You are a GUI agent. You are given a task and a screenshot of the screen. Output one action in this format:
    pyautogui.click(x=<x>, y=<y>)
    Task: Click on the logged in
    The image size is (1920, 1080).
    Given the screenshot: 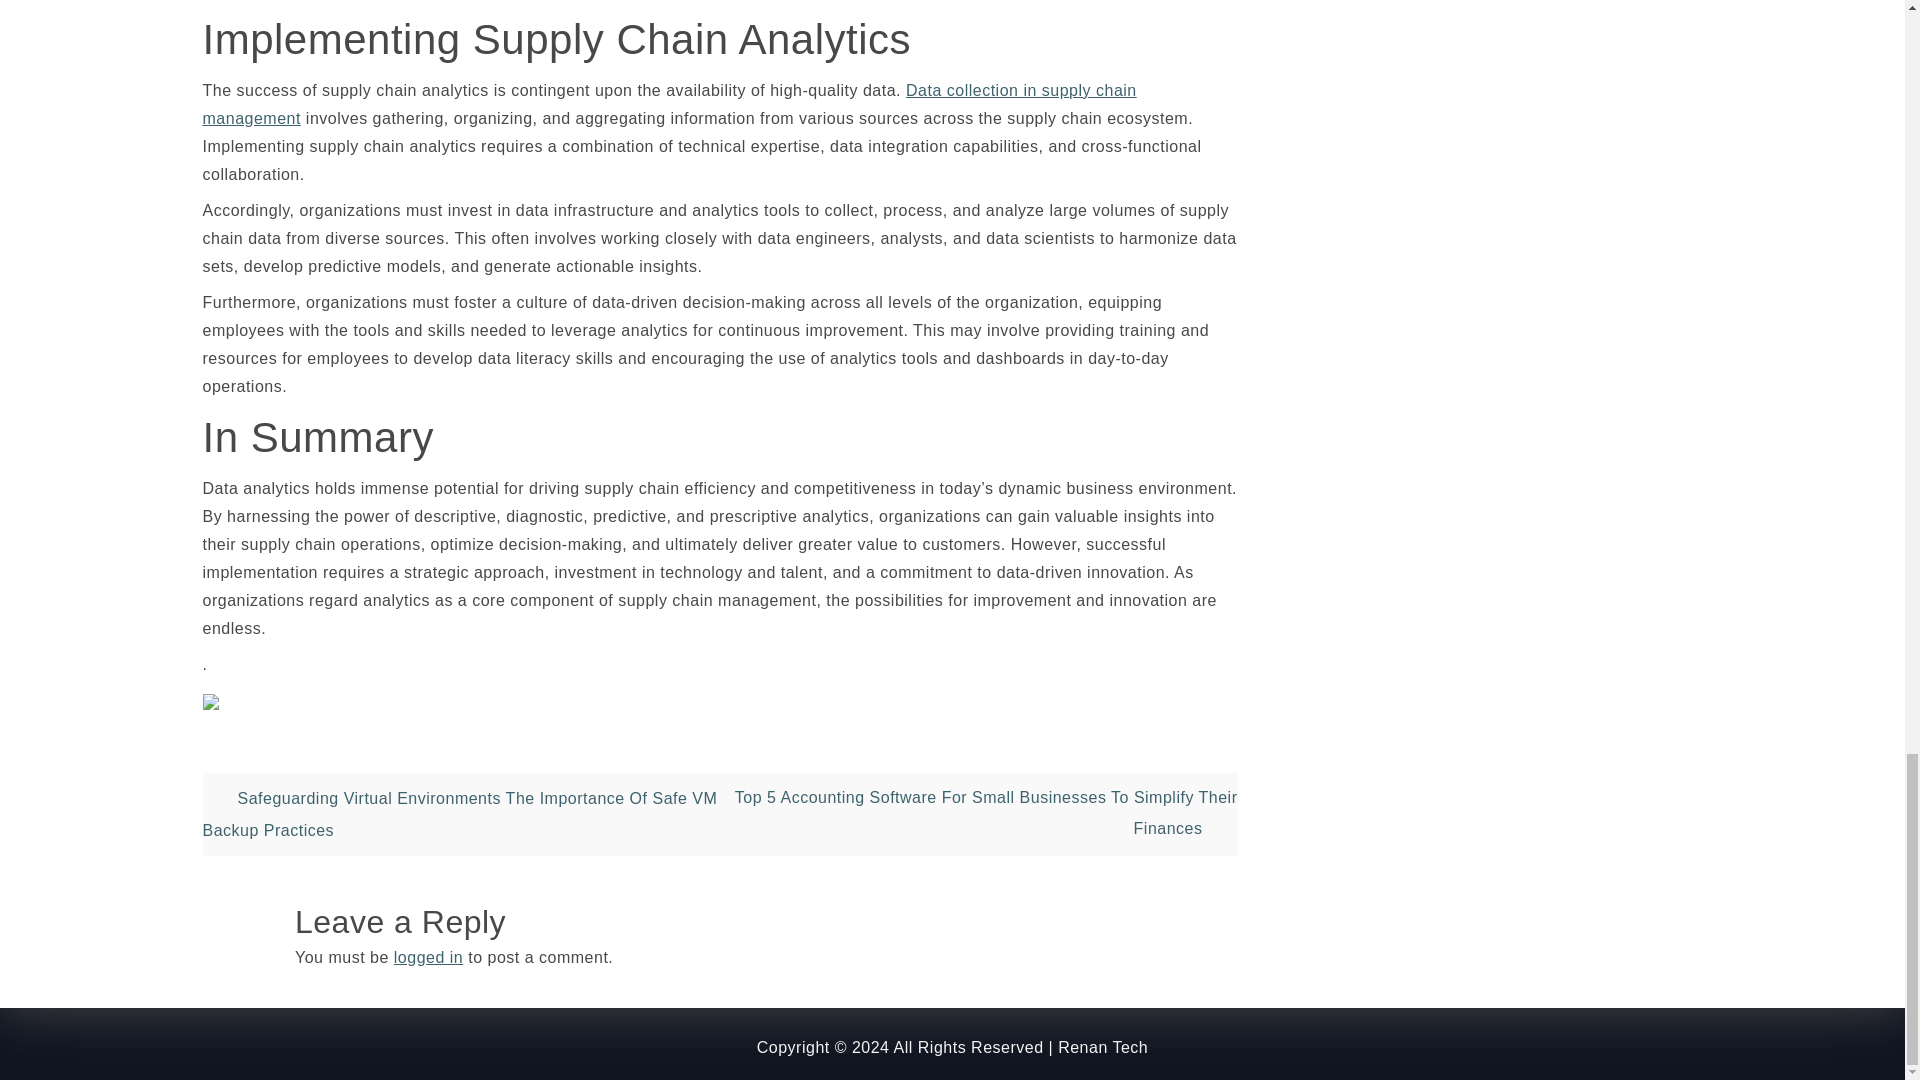 What is the action you would take?
    pyautogui.click(x=428, y=957)
    